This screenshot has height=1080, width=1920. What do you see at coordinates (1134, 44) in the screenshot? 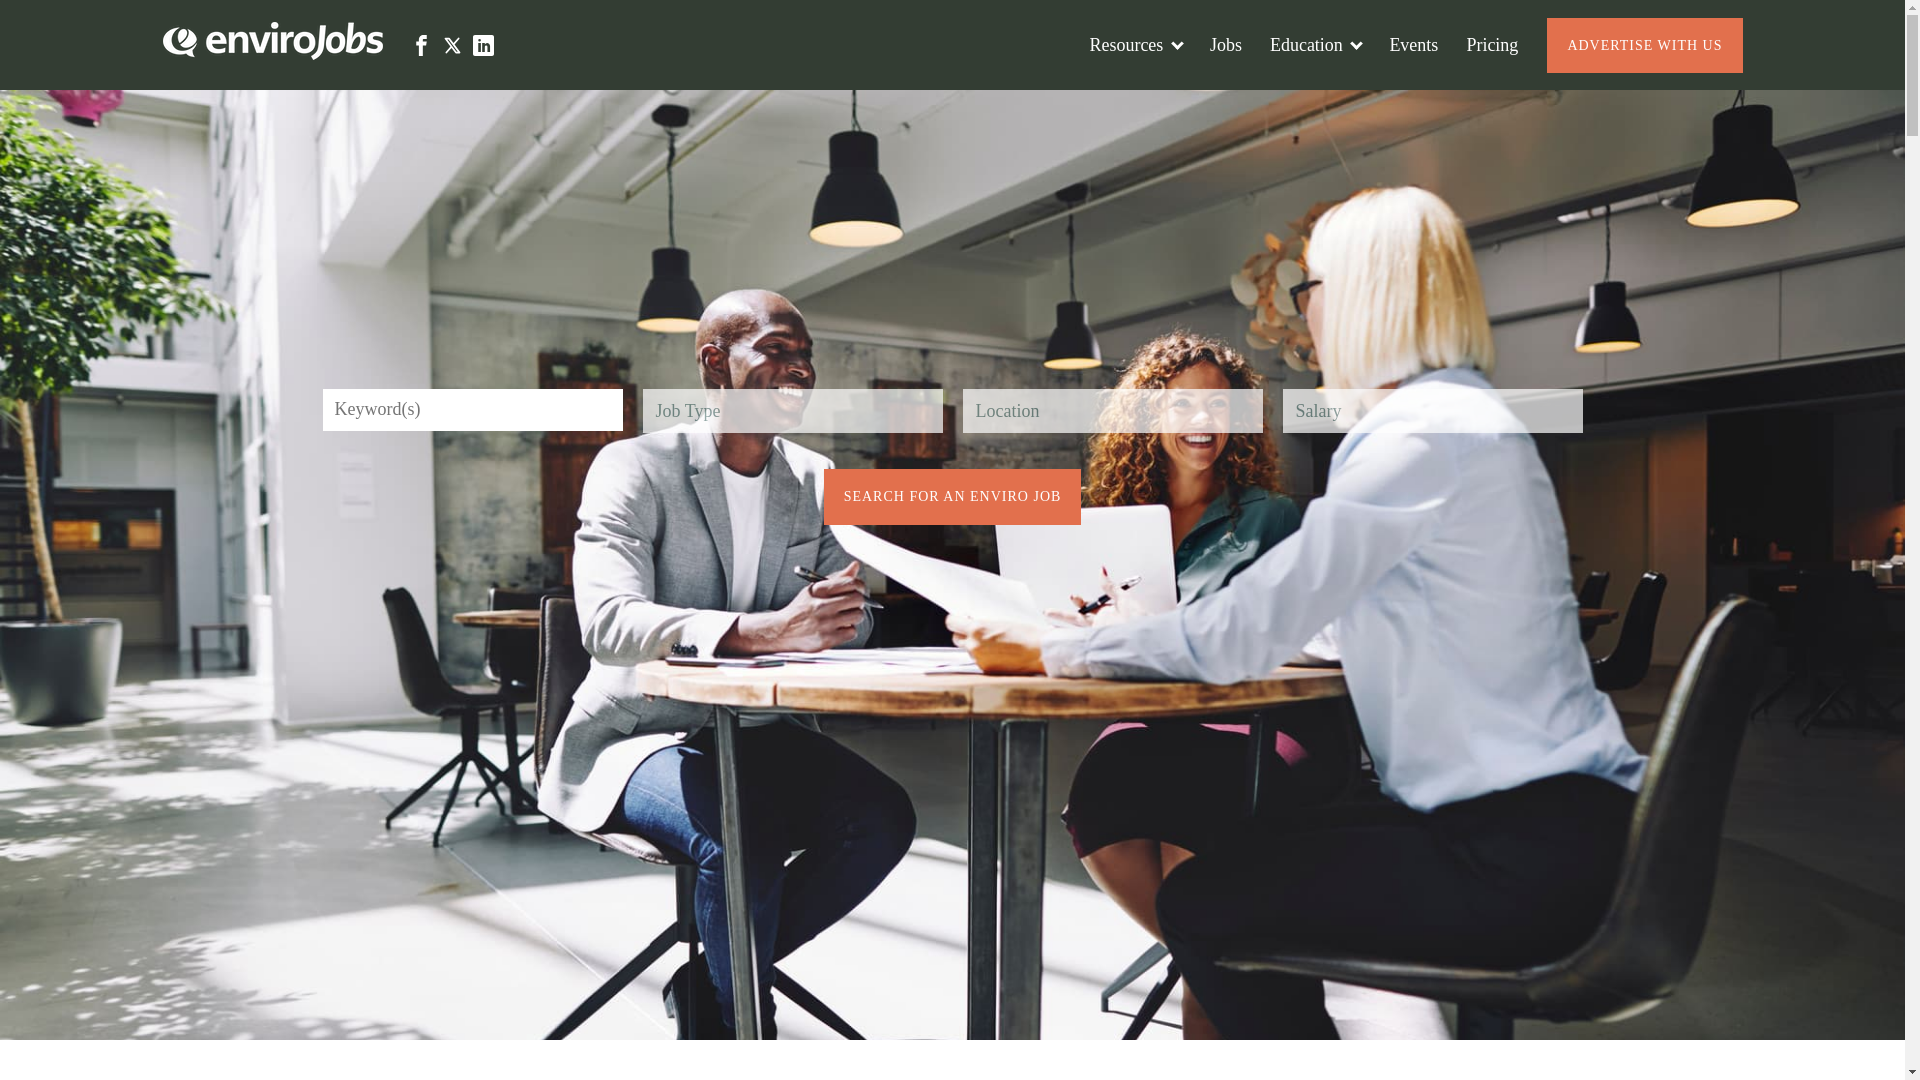
I see `Resources` at bounding box center [1134, 44].